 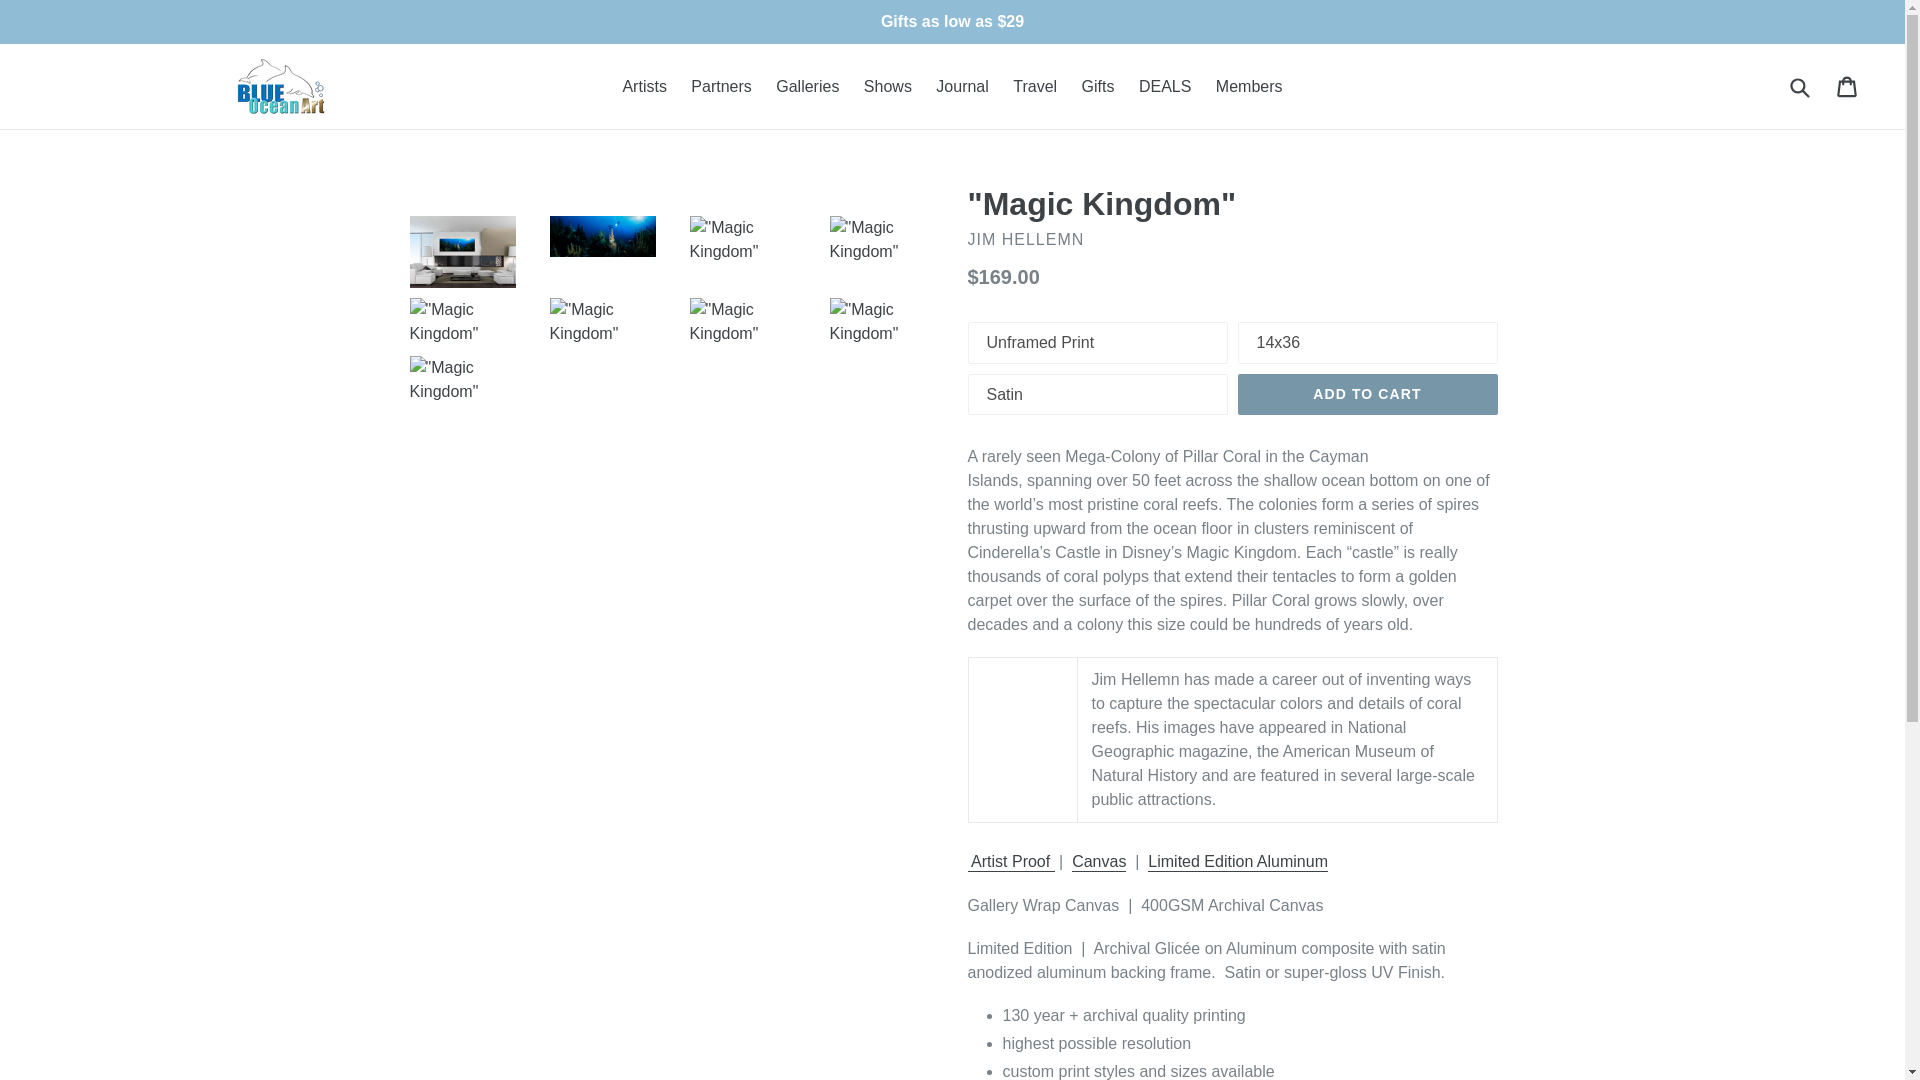 I want to click on Shows, so click(x=962, y=86).